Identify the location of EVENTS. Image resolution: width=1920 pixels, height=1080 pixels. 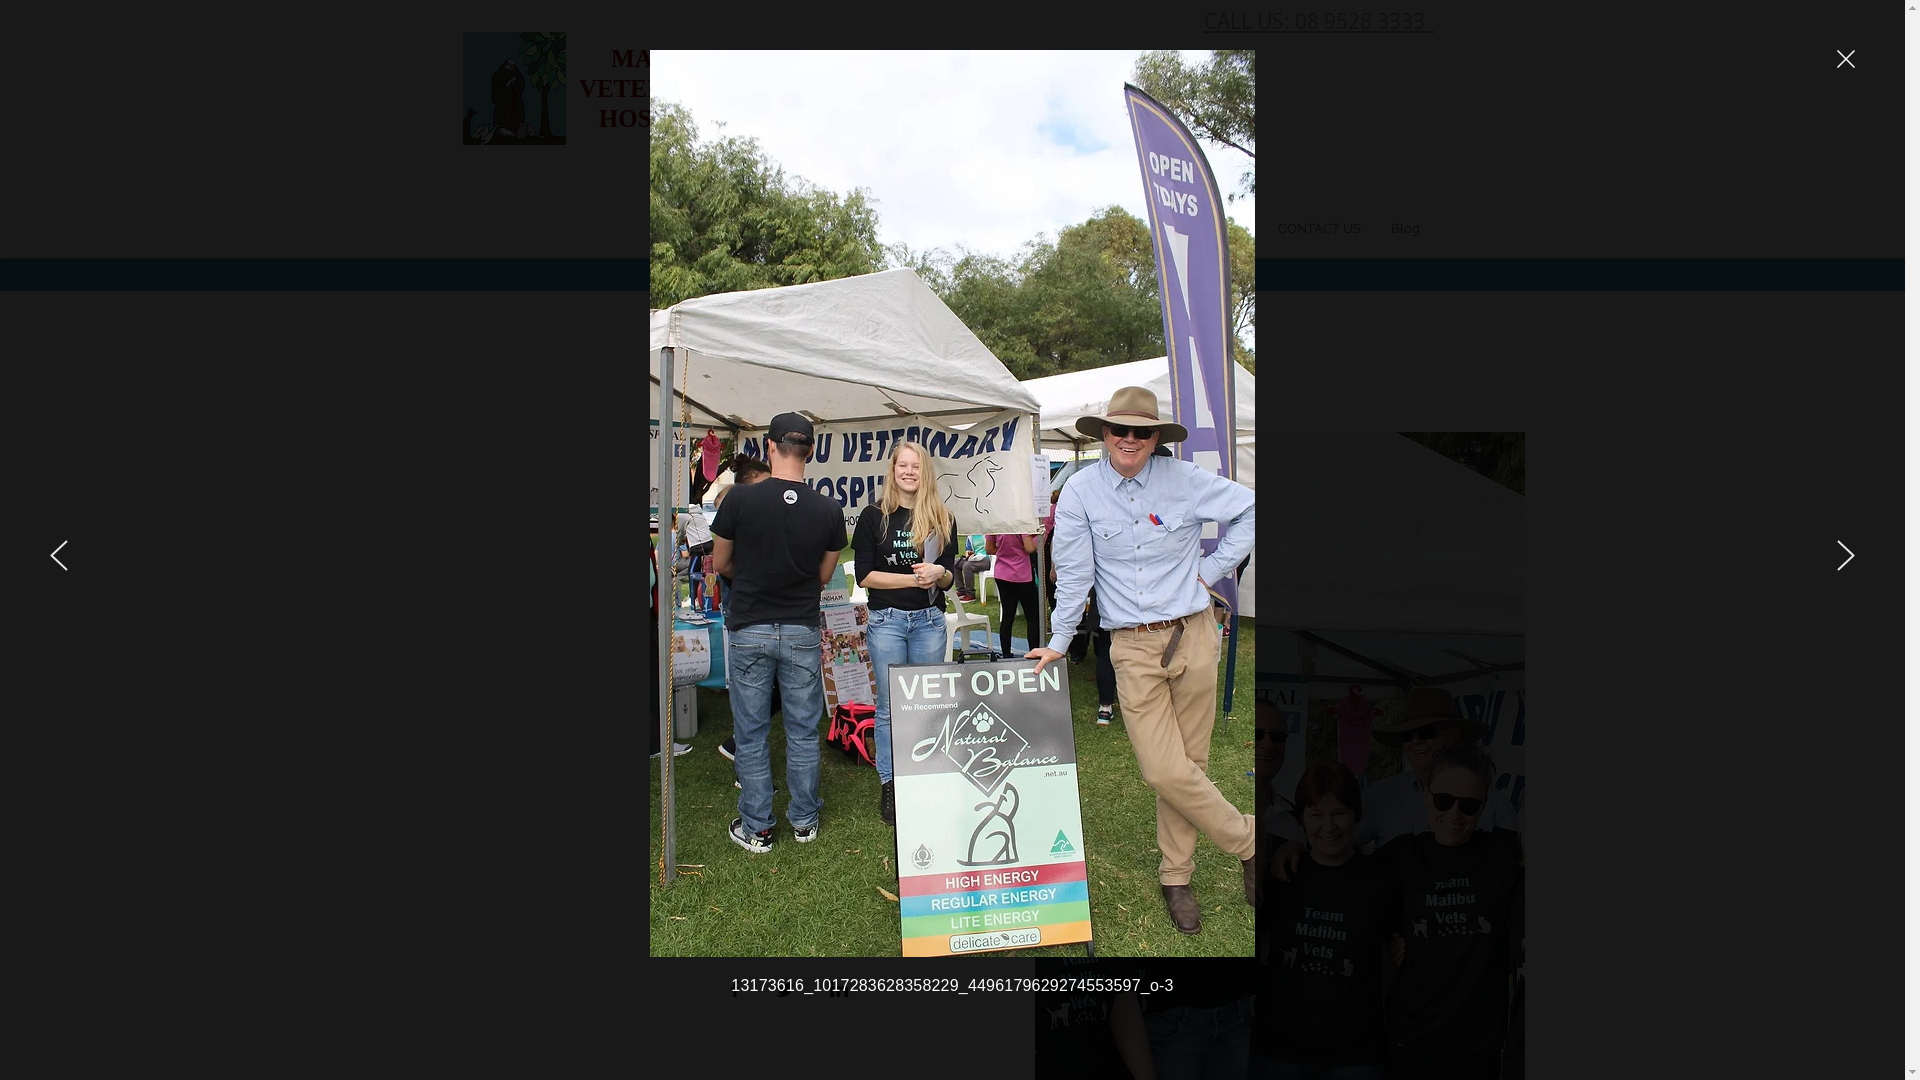
(1222, 228).